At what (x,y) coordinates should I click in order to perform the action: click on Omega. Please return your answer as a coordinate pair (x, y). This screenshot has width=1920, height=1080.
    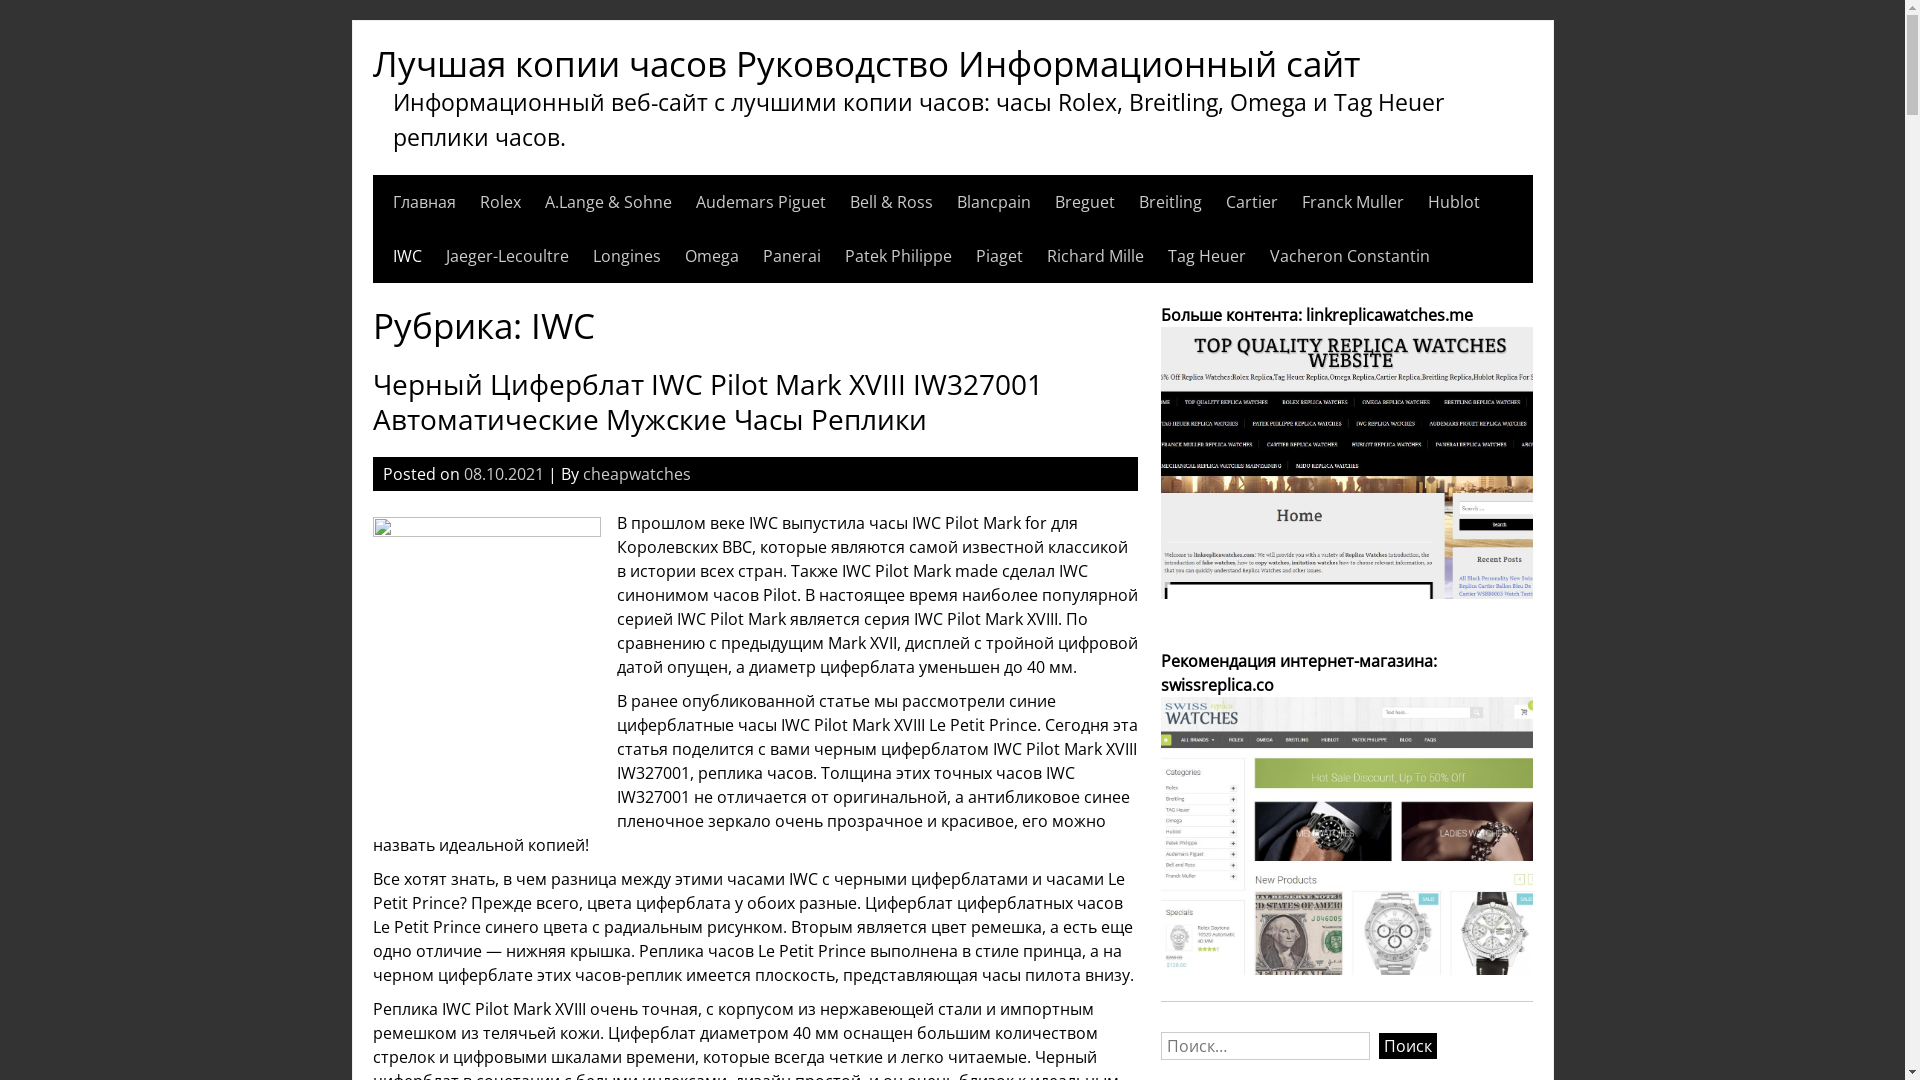
    Looking at the image, I should click on (711, 256).